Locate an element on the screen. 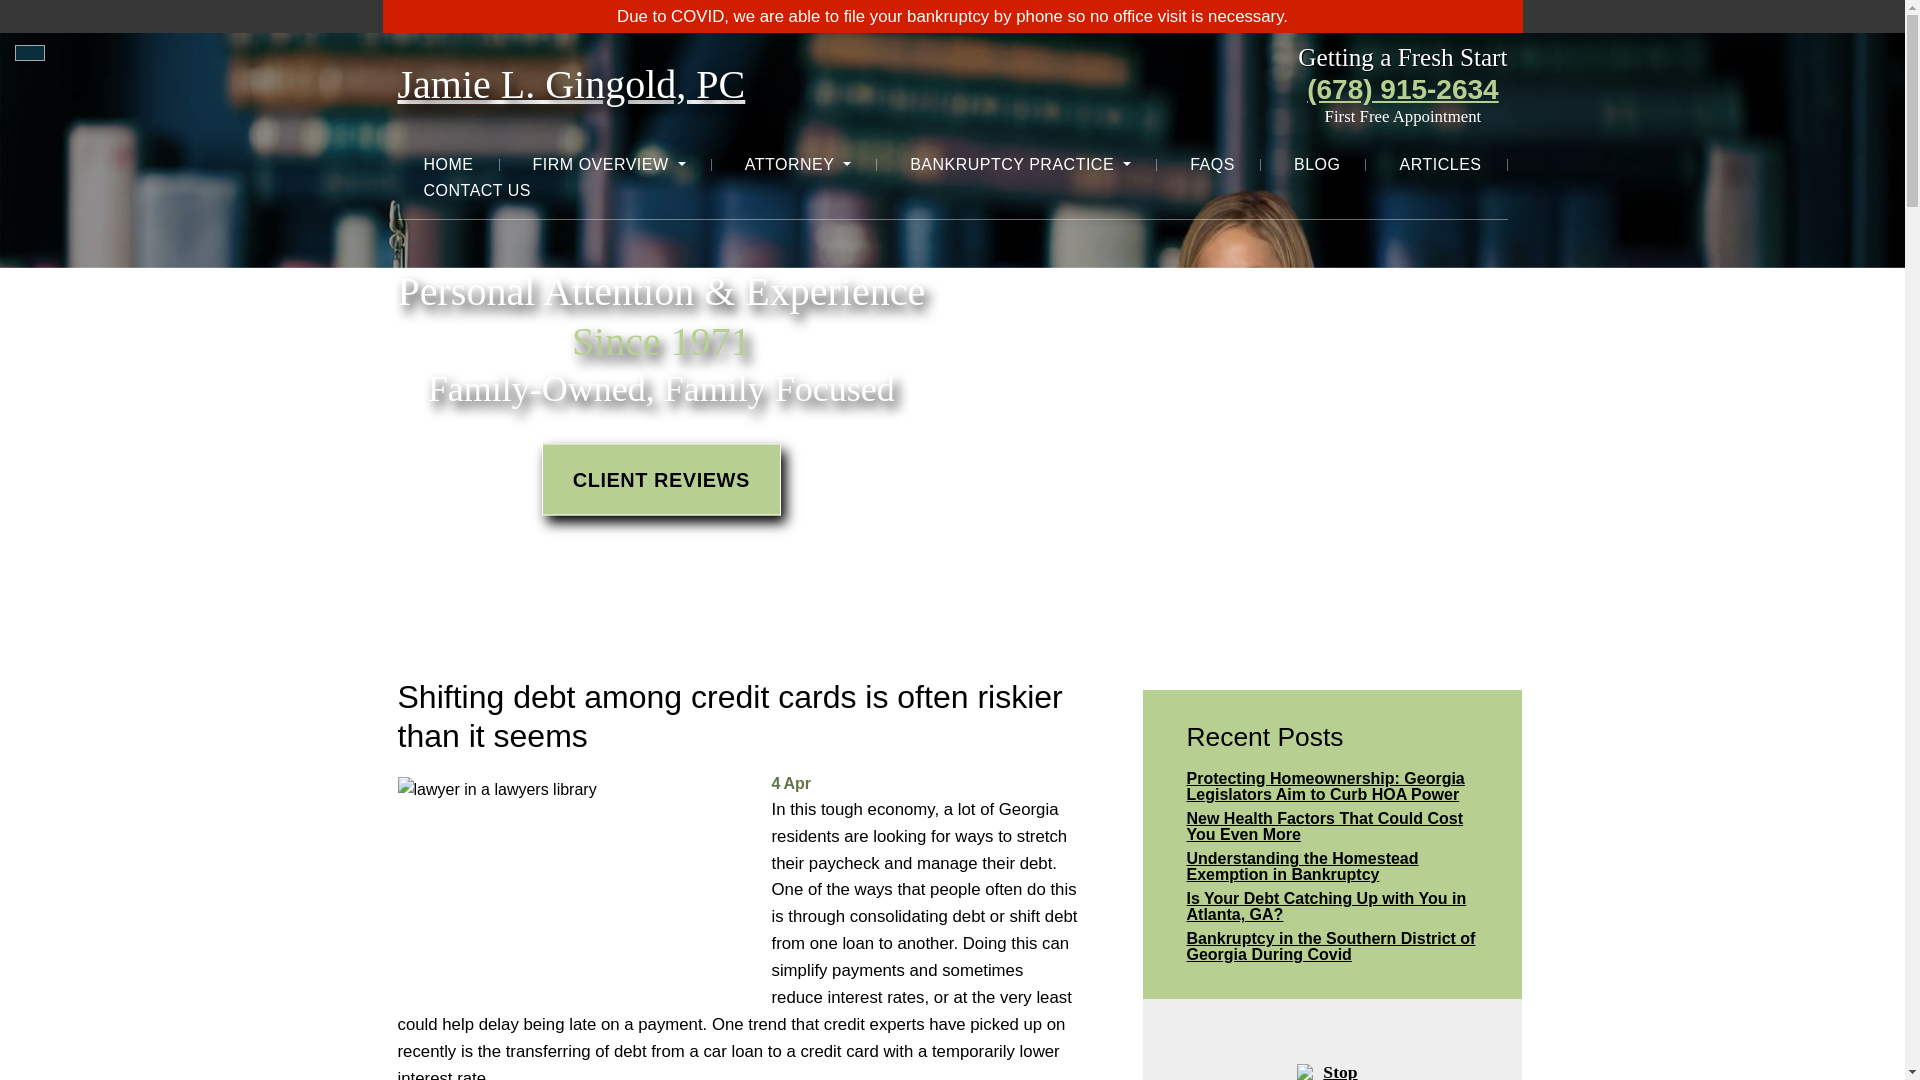  BANKRUPTCY PRACTICE is located at coordinates (1020, 165).